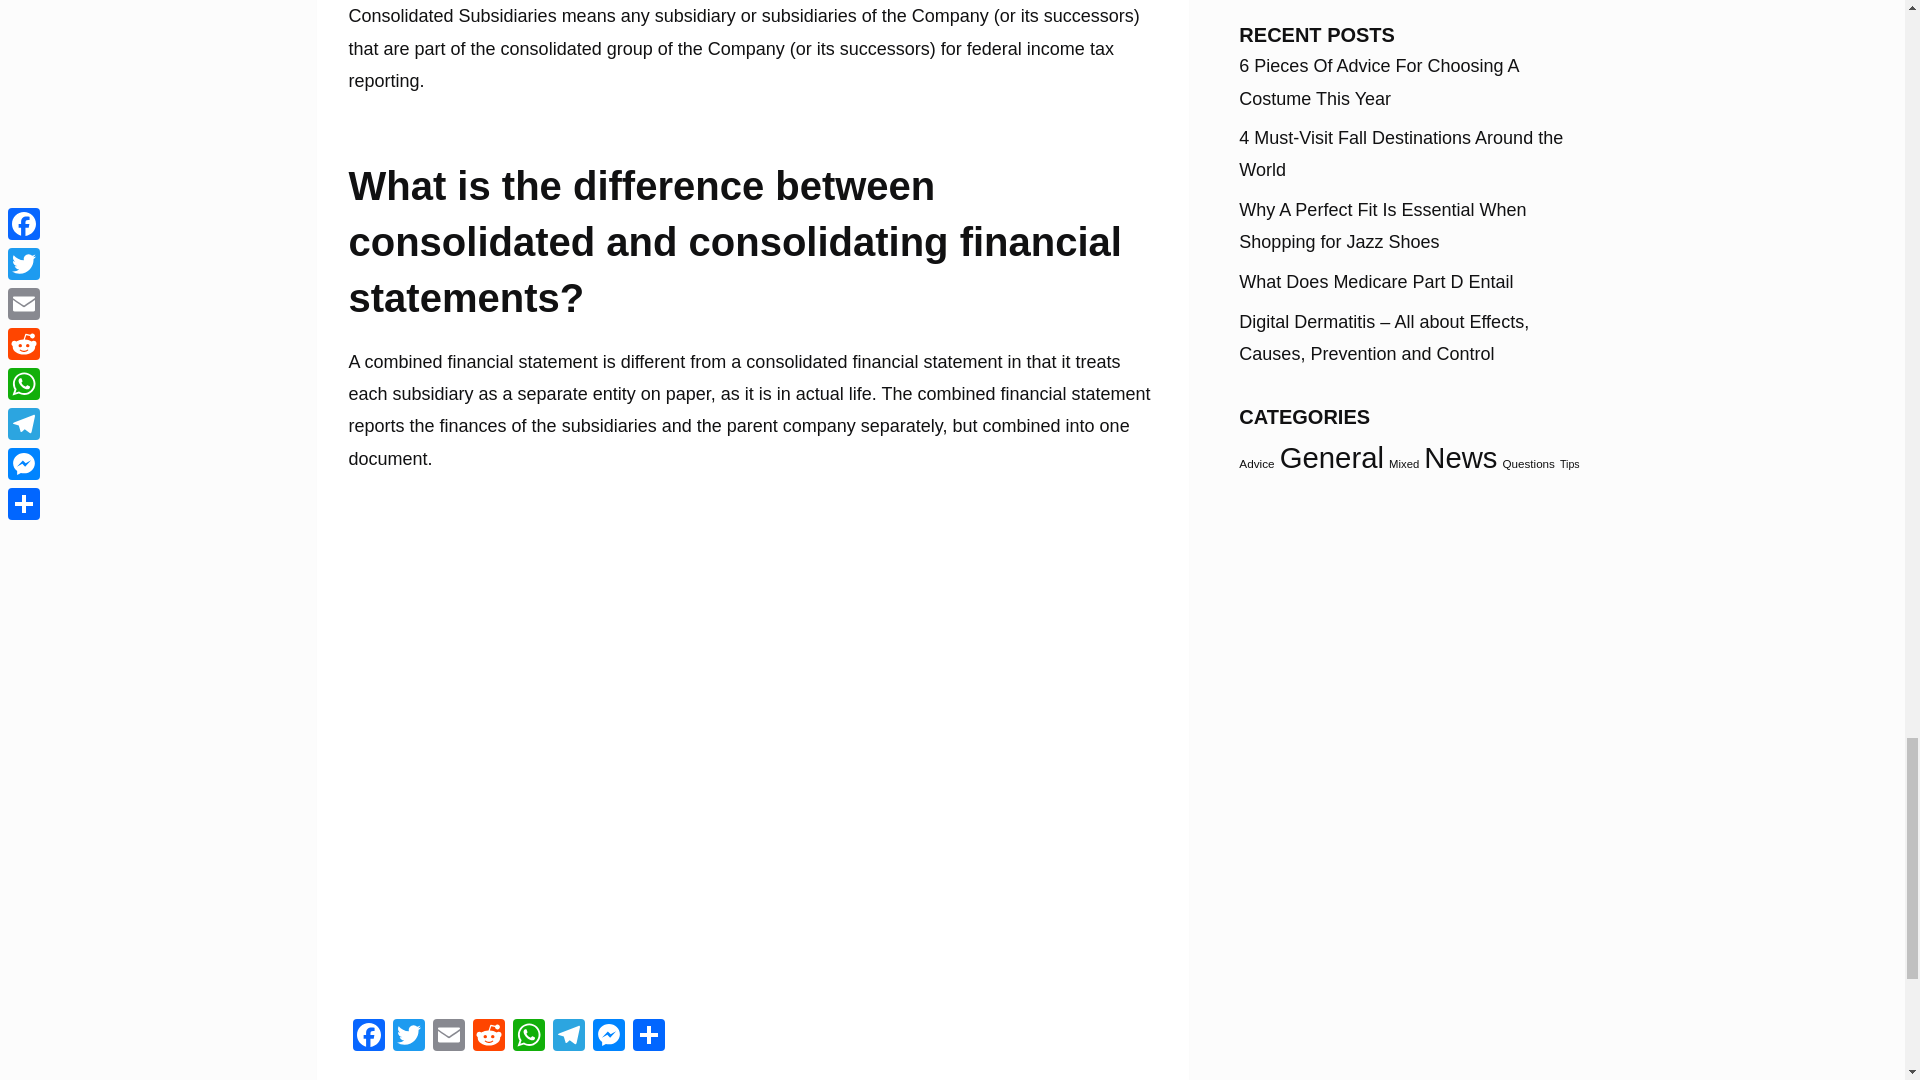 This screenshot has height=1080, width=1920. I want to click on Messenger, so click(607, 1038).